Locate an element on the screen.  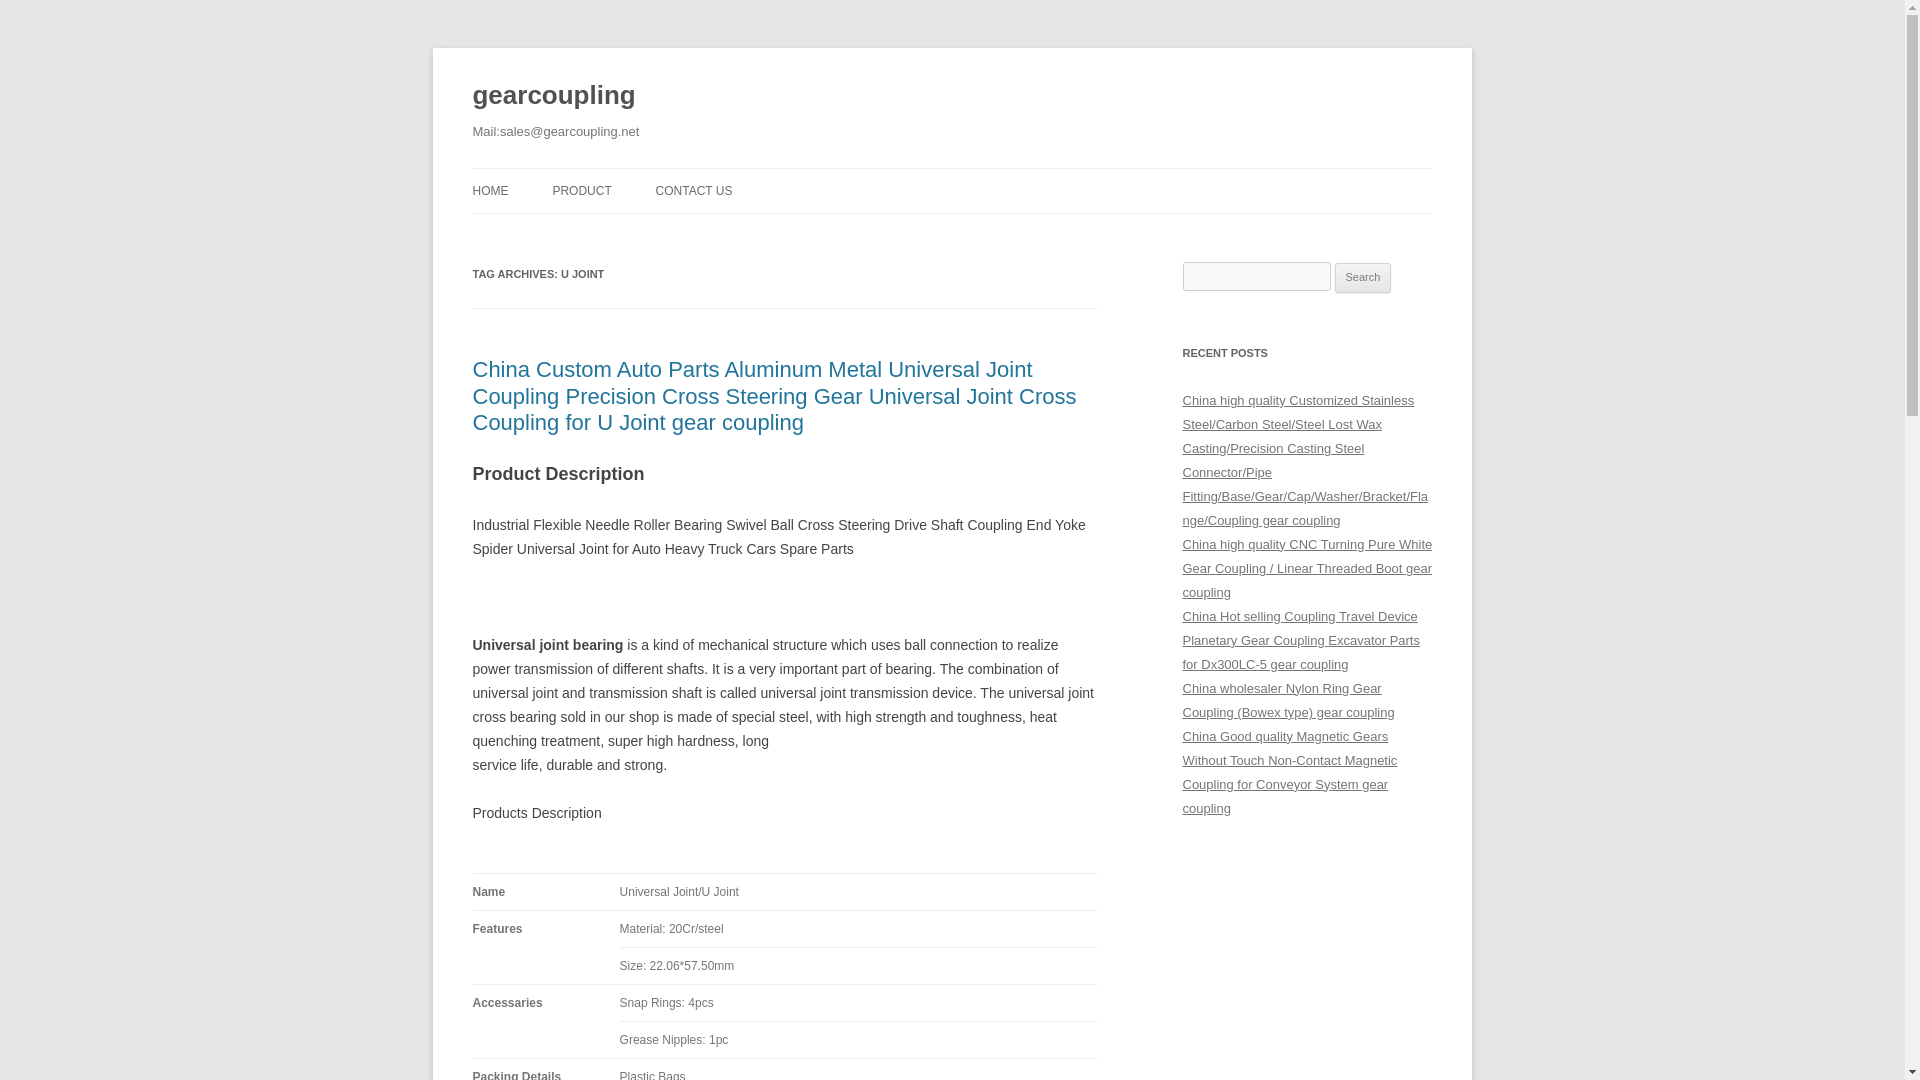
gearcoupling is located at coordinates (554, 96).